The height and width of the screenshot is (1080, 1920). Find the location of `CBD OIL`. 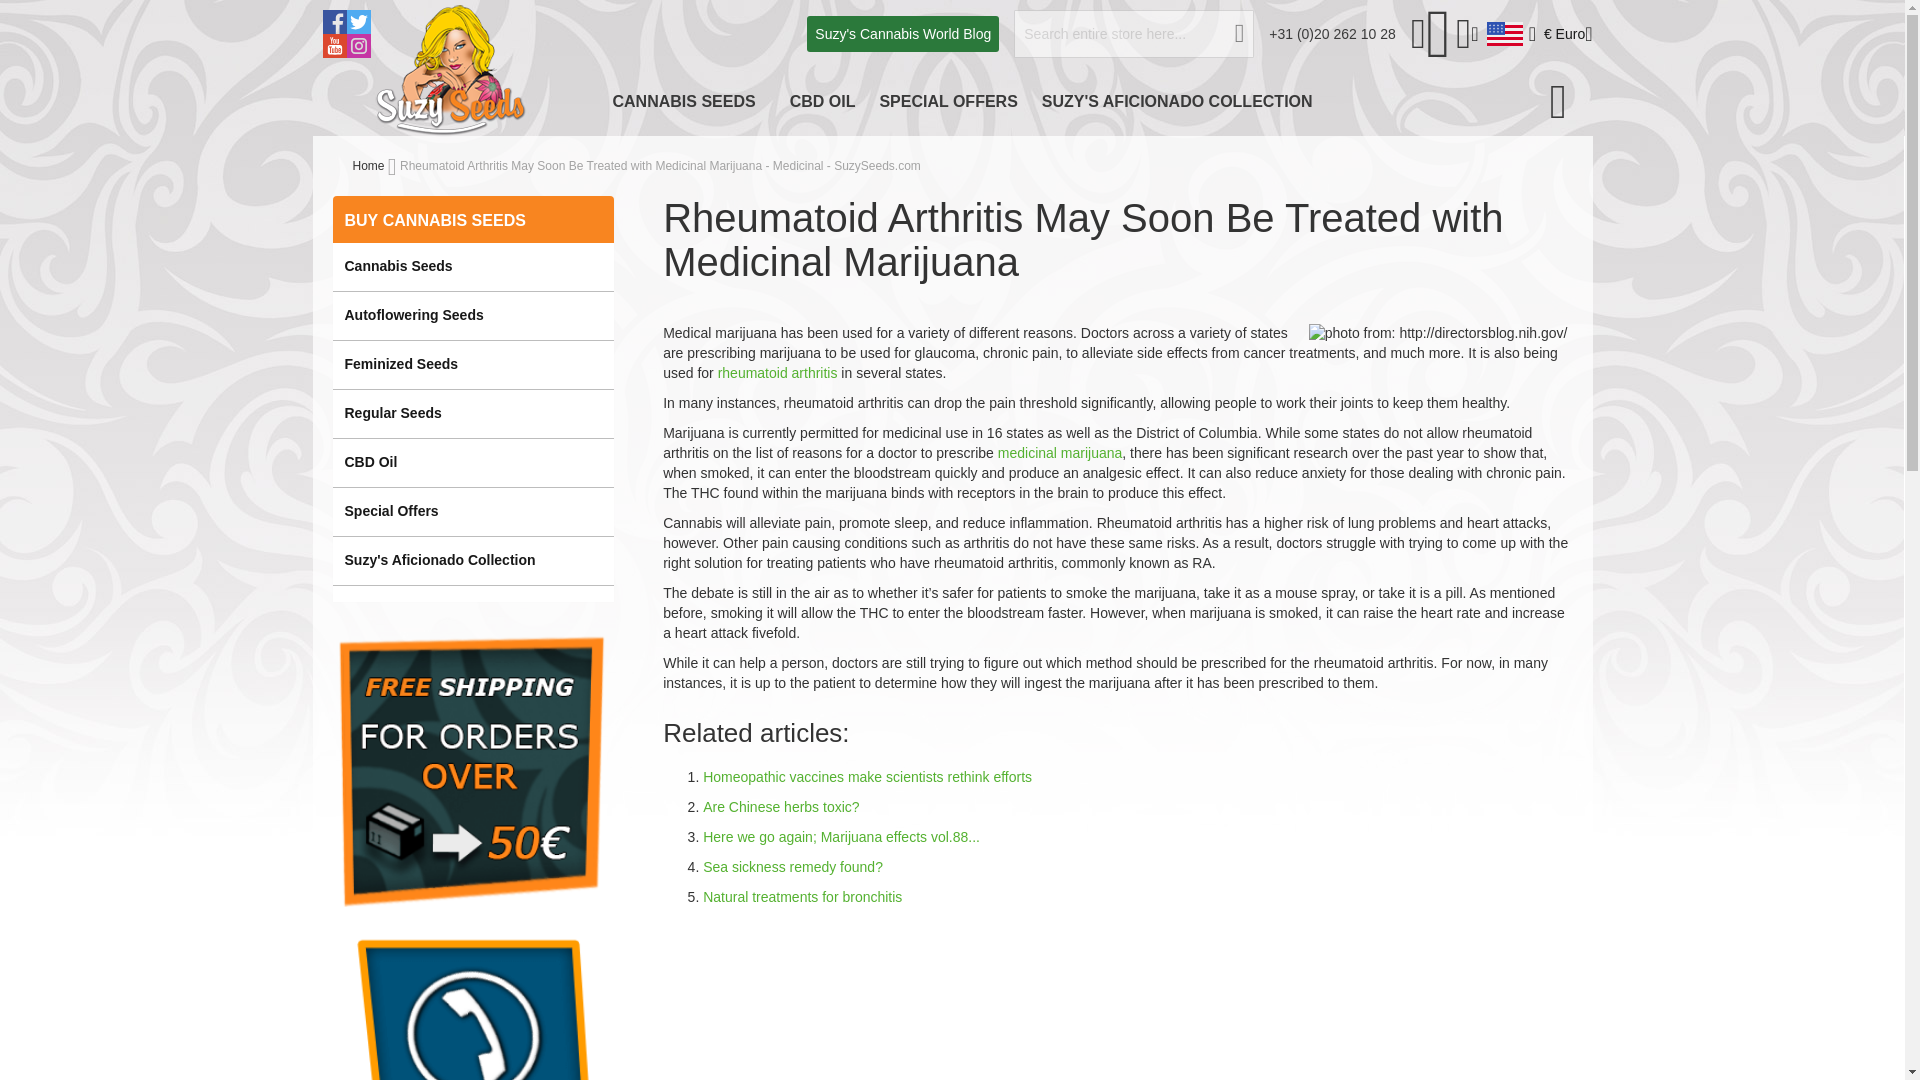

CBD OIL is located at coordinates (822, 102).